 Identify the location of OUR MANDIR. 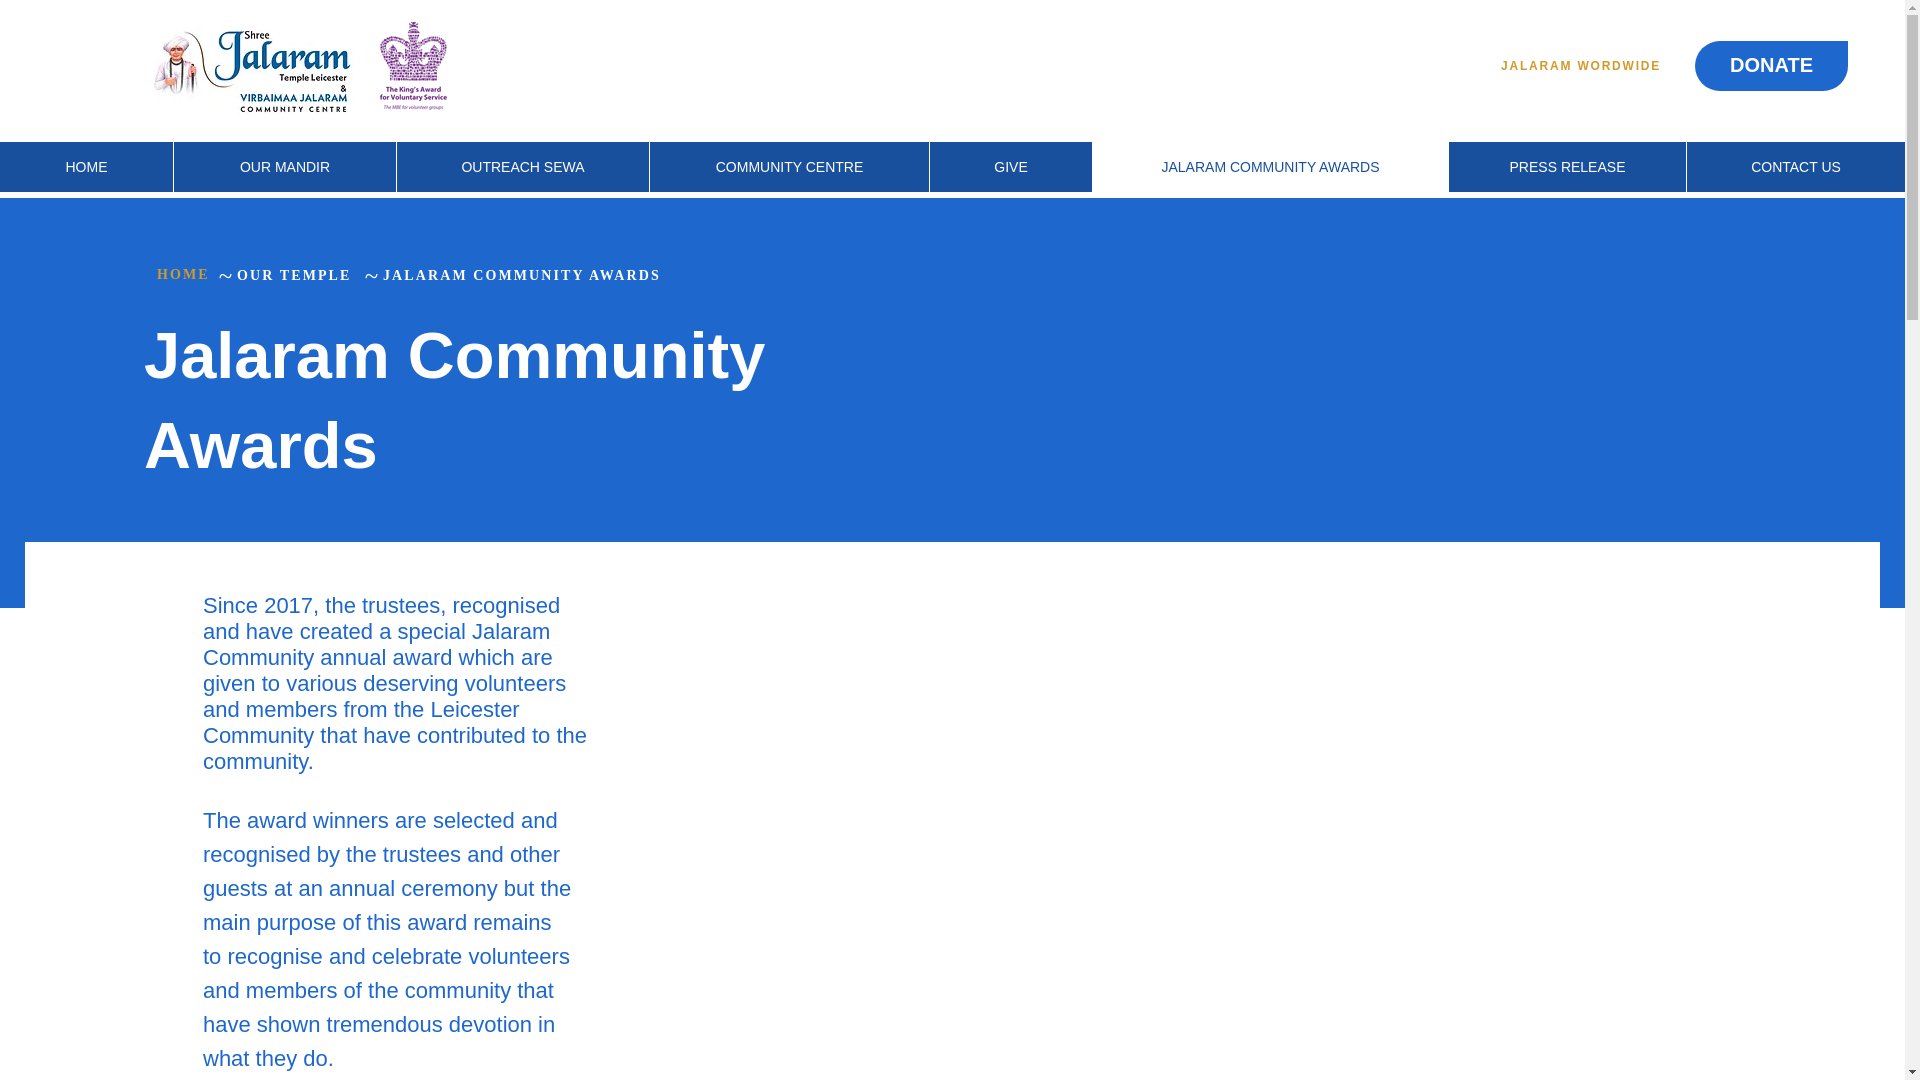
(284, 166).